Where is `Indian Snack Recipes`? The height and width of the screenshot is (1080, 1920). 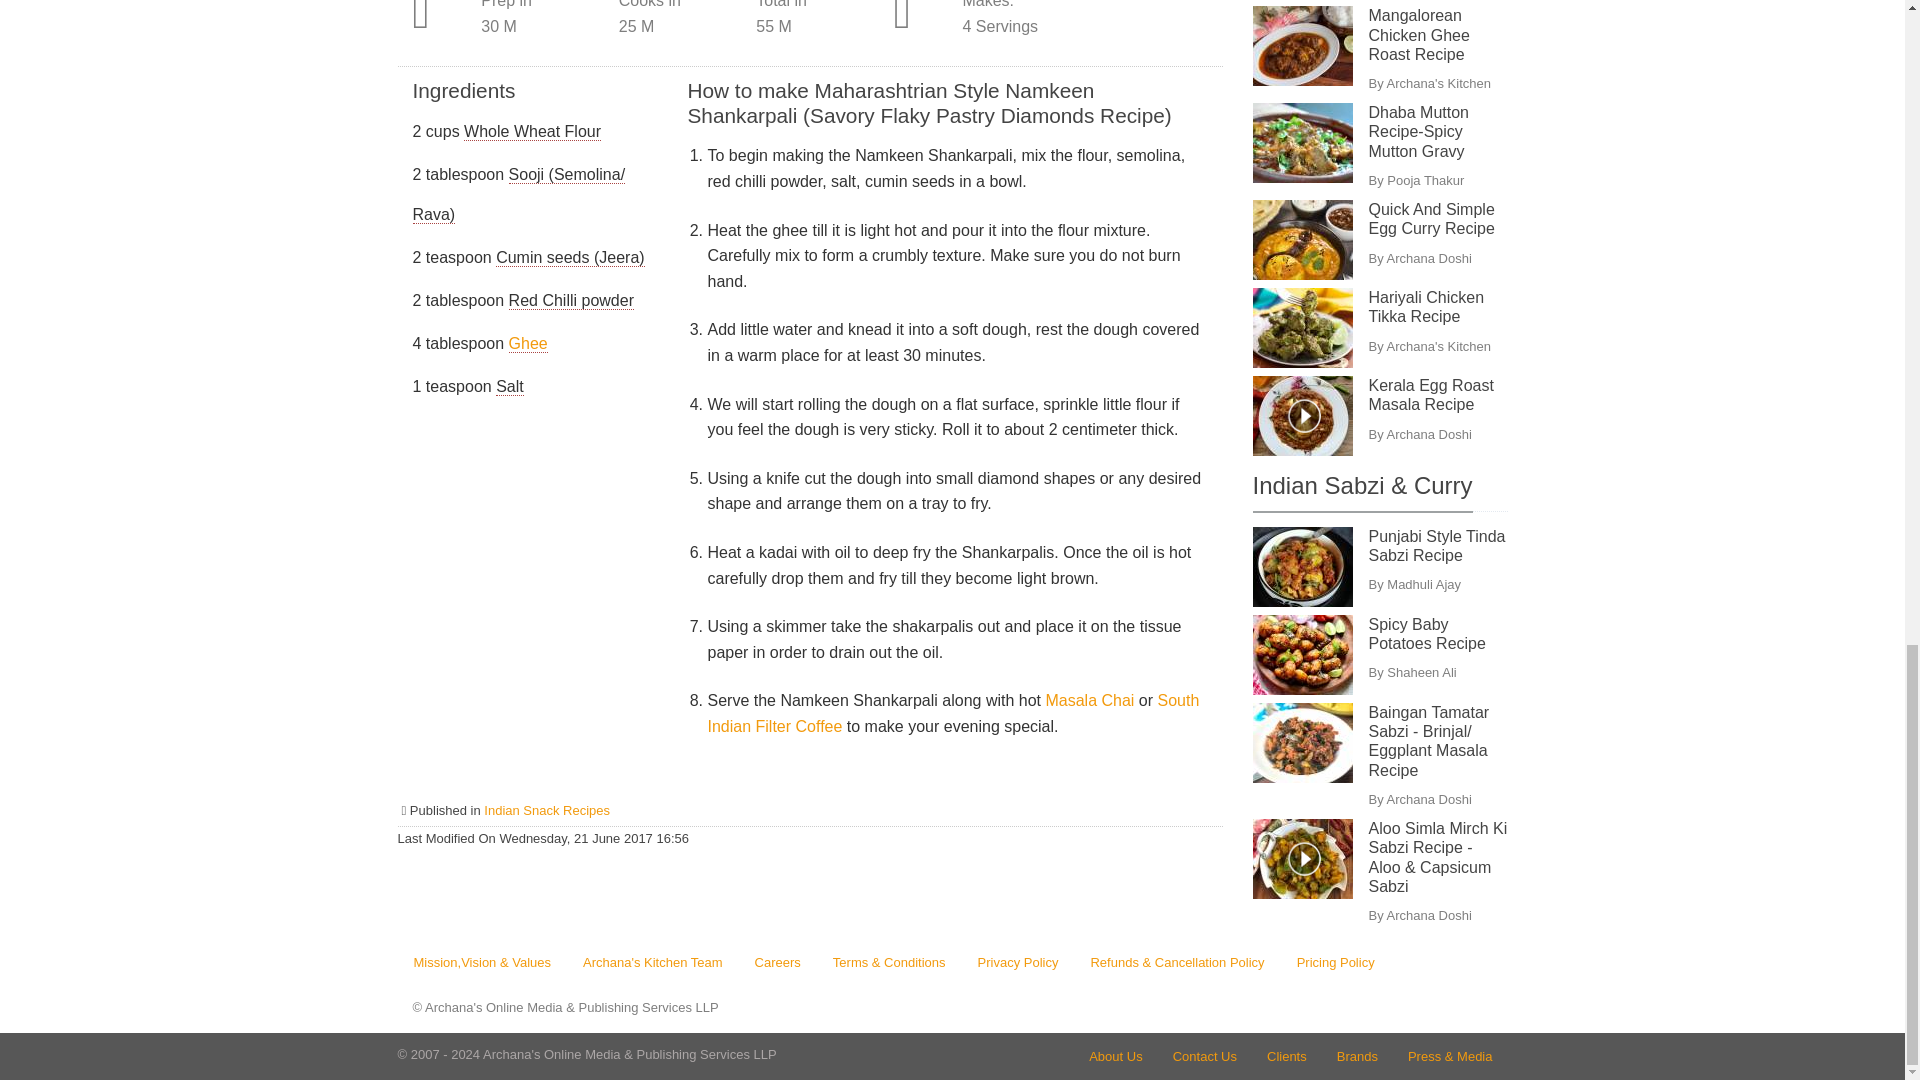 Indian Snack Recipes is located at coordinates (546, 810).